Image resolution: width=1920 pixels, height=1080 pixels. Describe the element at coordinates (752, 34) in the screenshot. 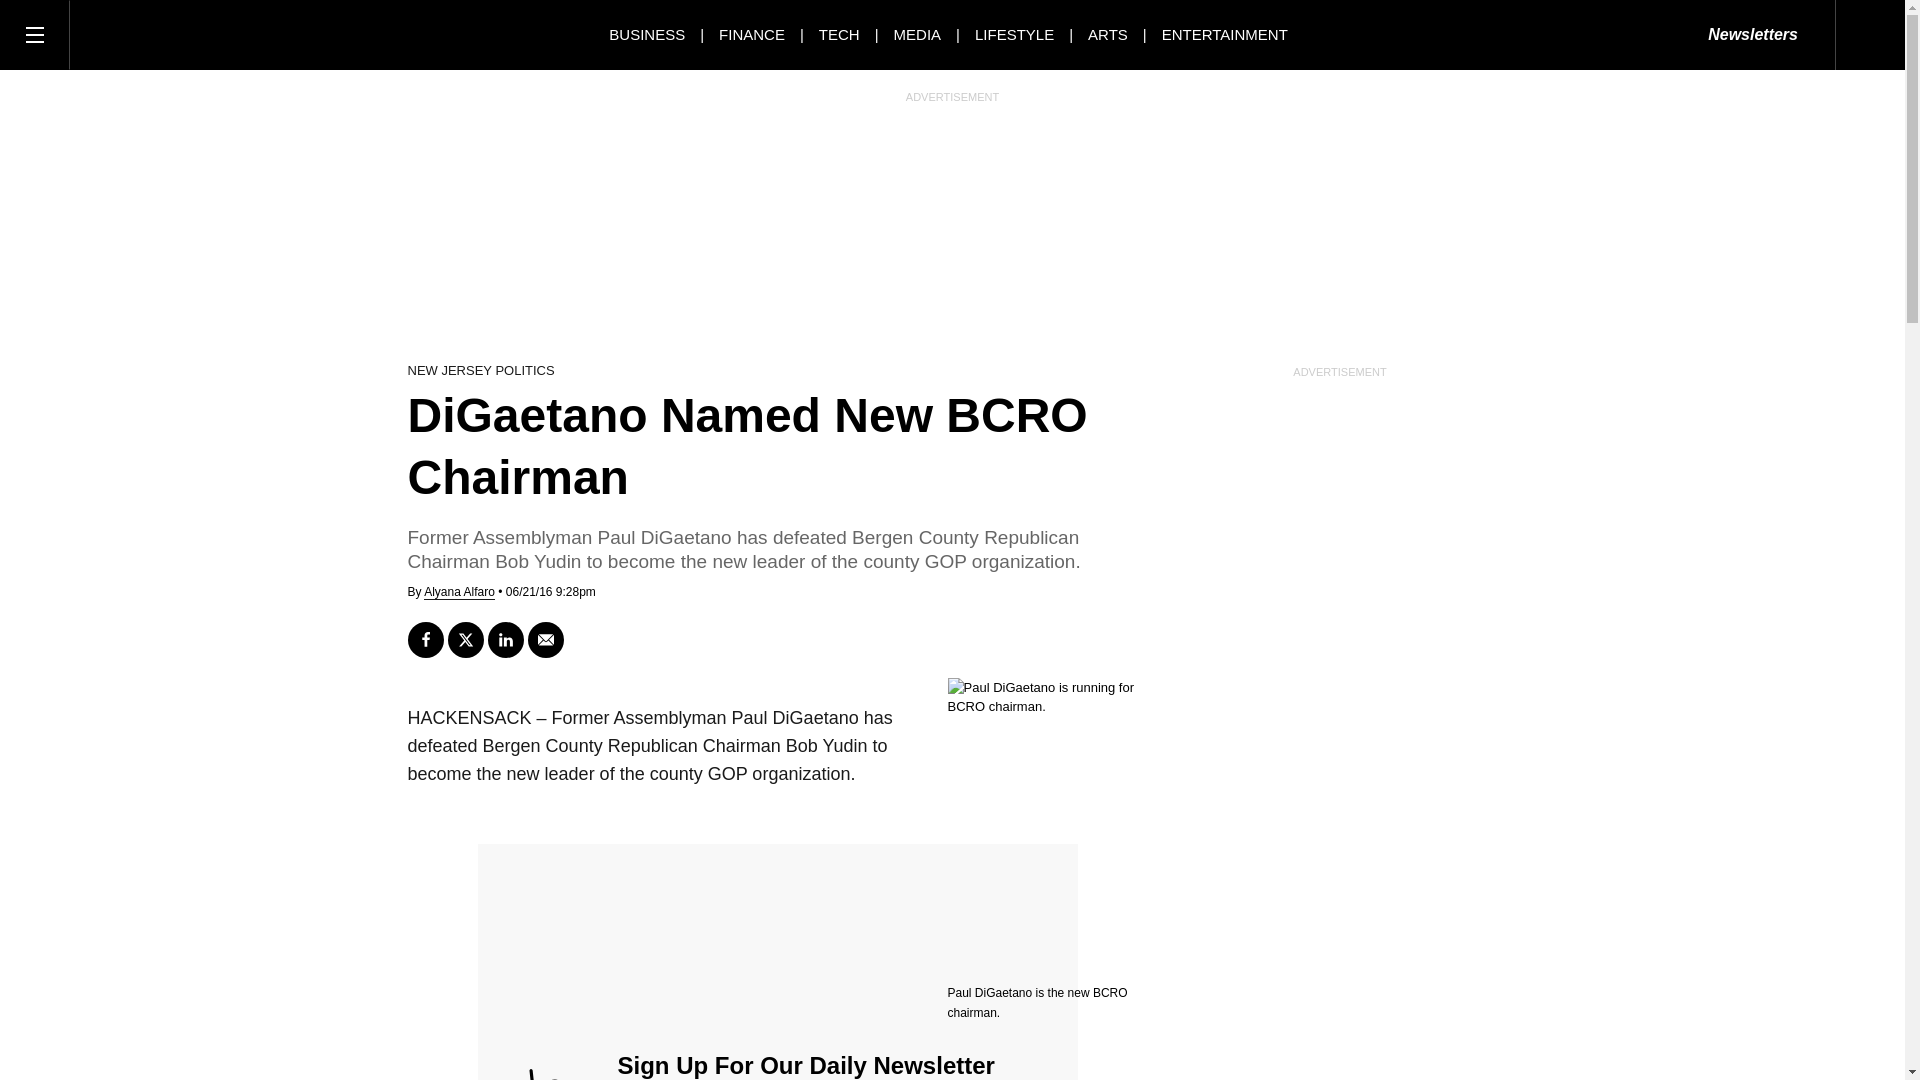

I see `FINANCE` at that location.